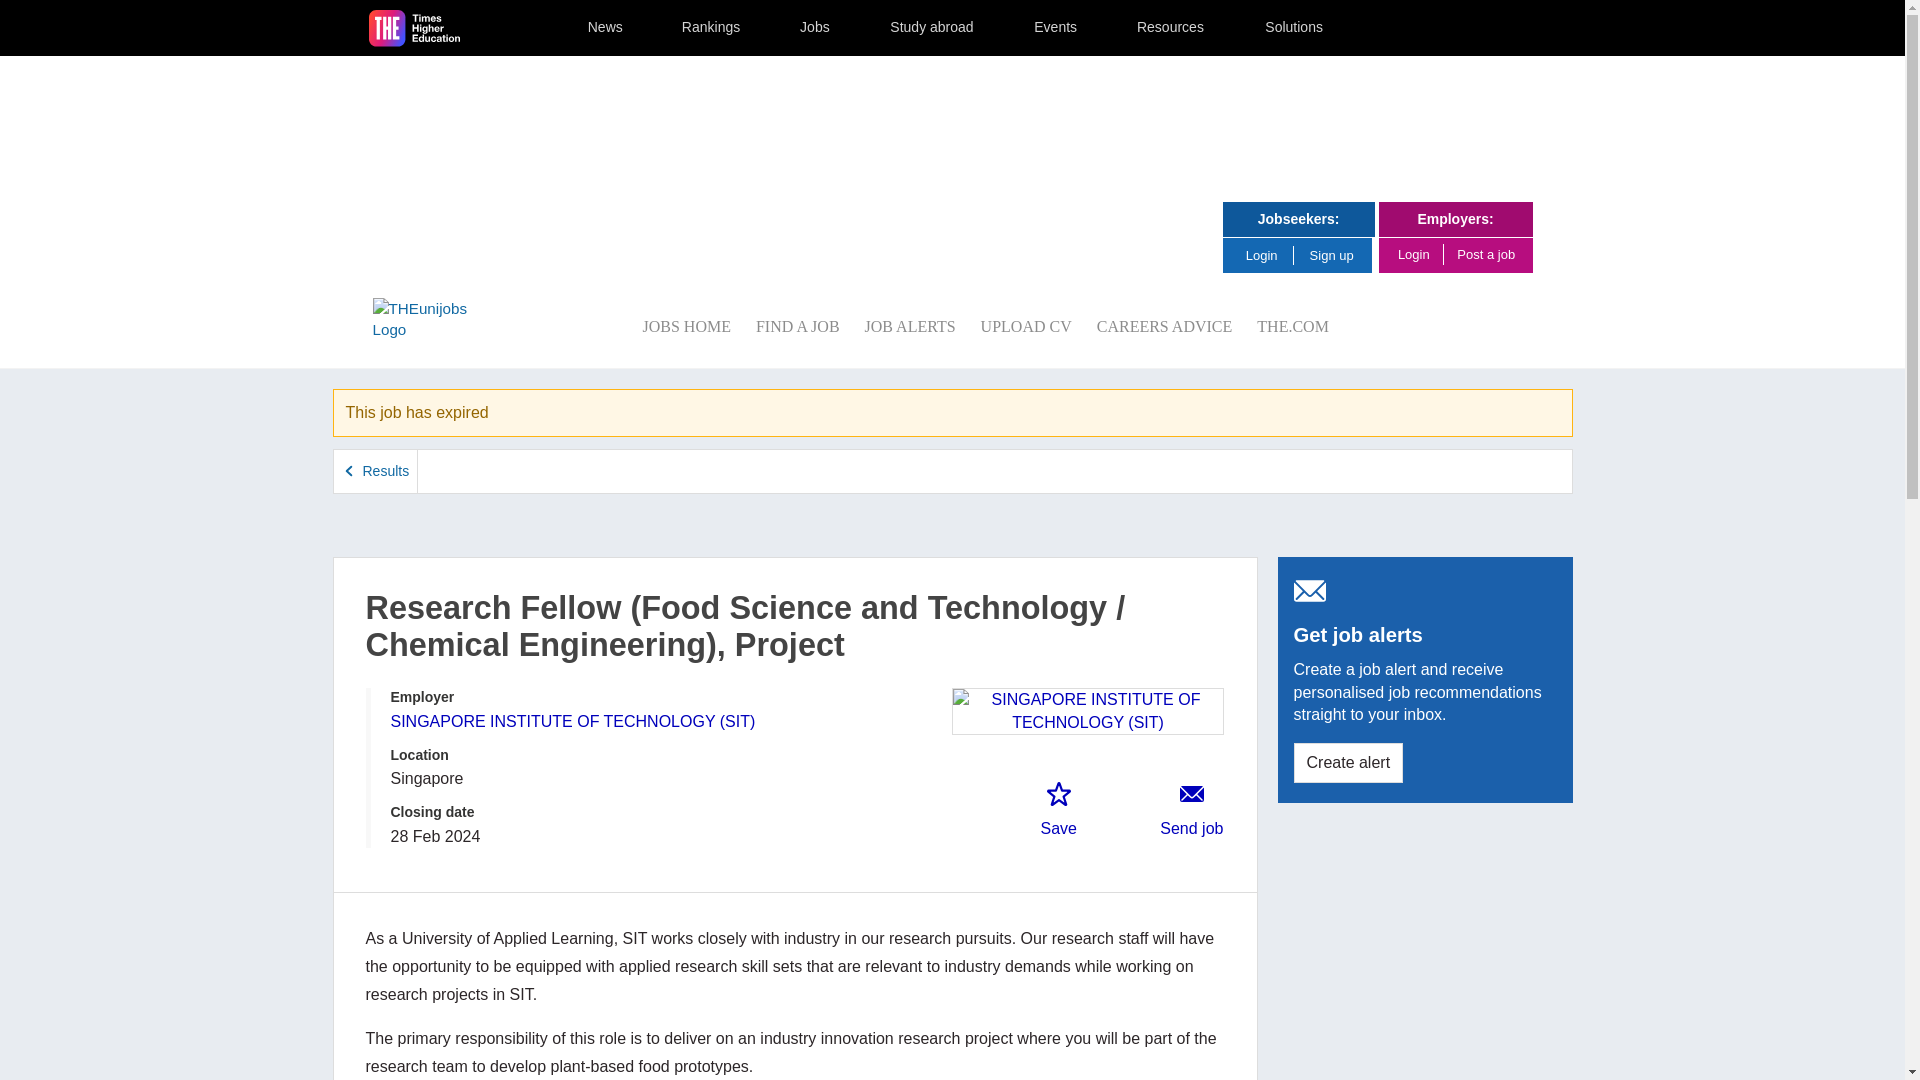 The width and height of the screenshot is (1920, 1080). I want to click on Study abroad, so click(931, 28).